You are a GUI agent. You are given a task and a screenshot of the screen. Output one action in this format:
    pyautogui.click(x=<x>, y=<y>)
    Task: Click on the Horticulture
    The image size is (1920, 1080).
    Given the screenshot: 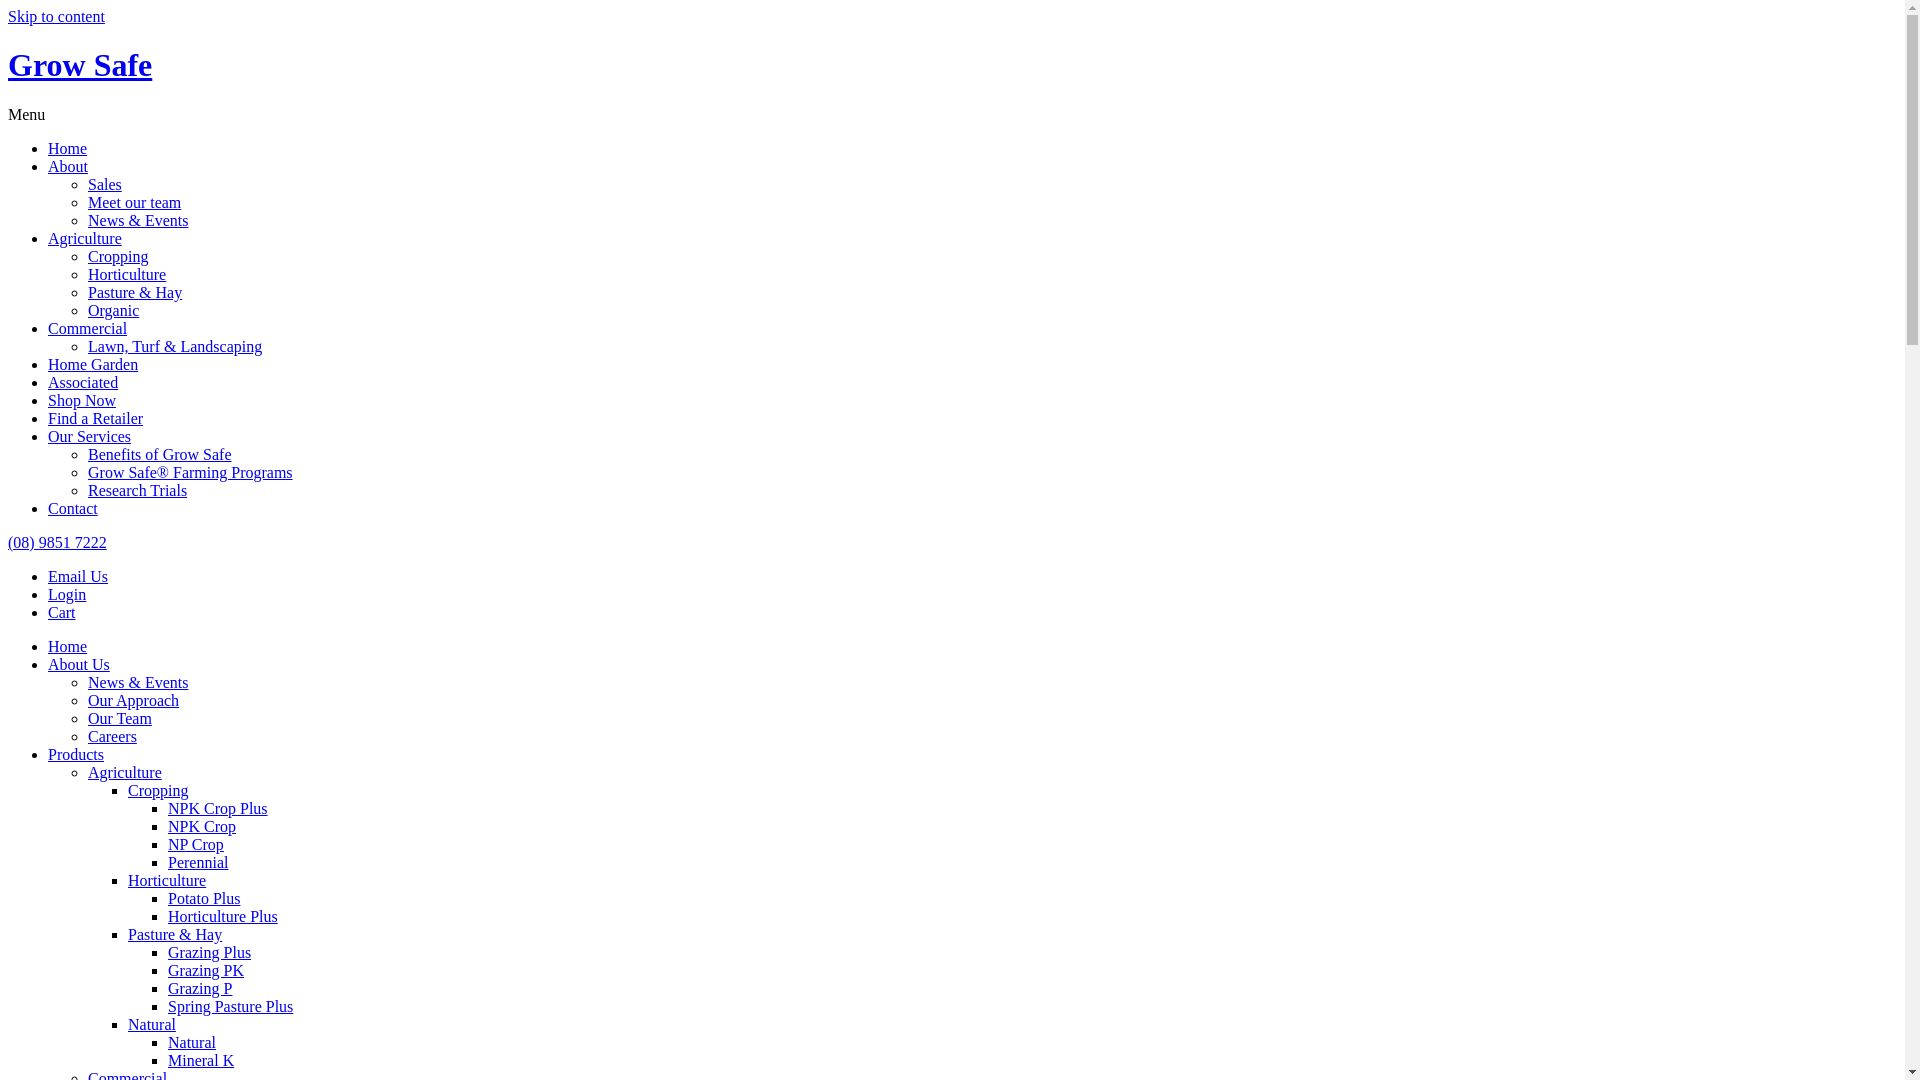 What is the action you would take?
    pyautogui.click(x=167, y=880)
    